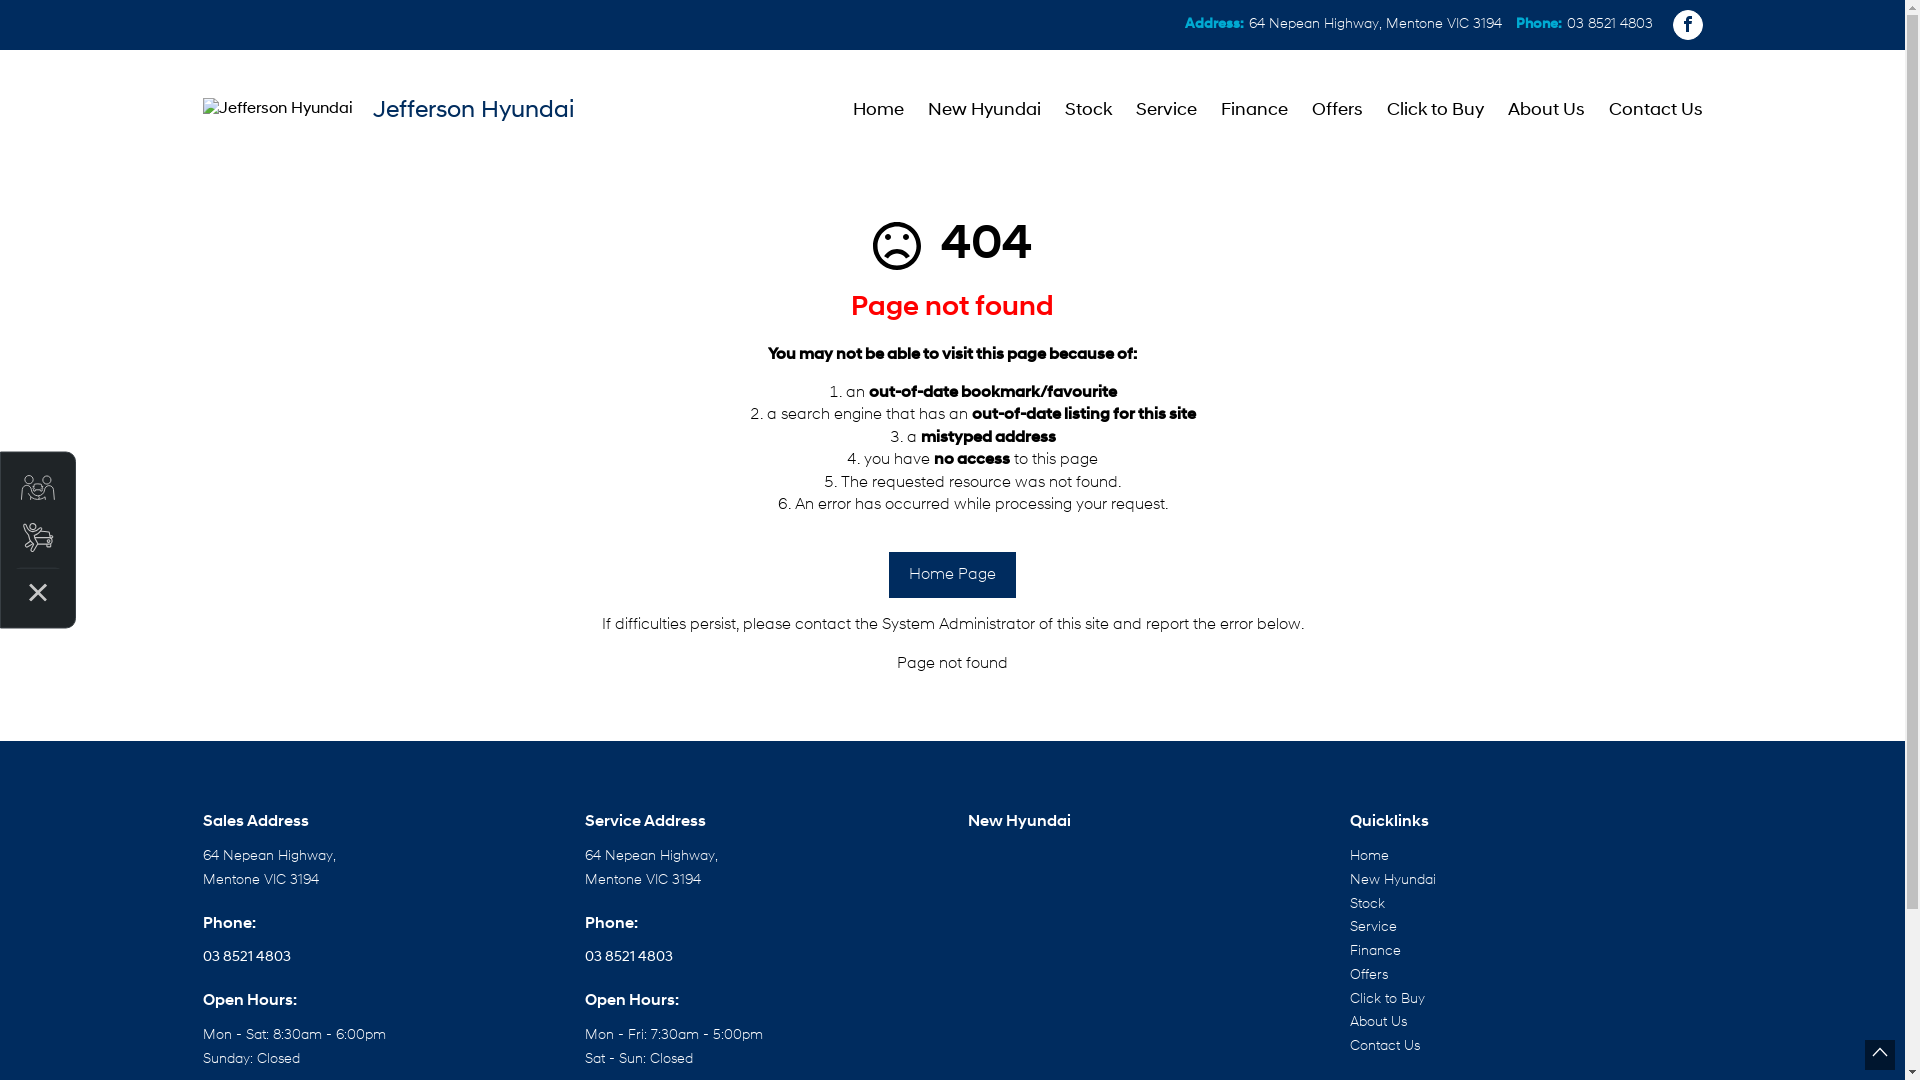 Image resolution: width=1920 pixels, height=1080 pixels. What do you see at coordinates (246, 958) in the screenshot?
I see `03 8521 4803` at bounding box center [246, 958].